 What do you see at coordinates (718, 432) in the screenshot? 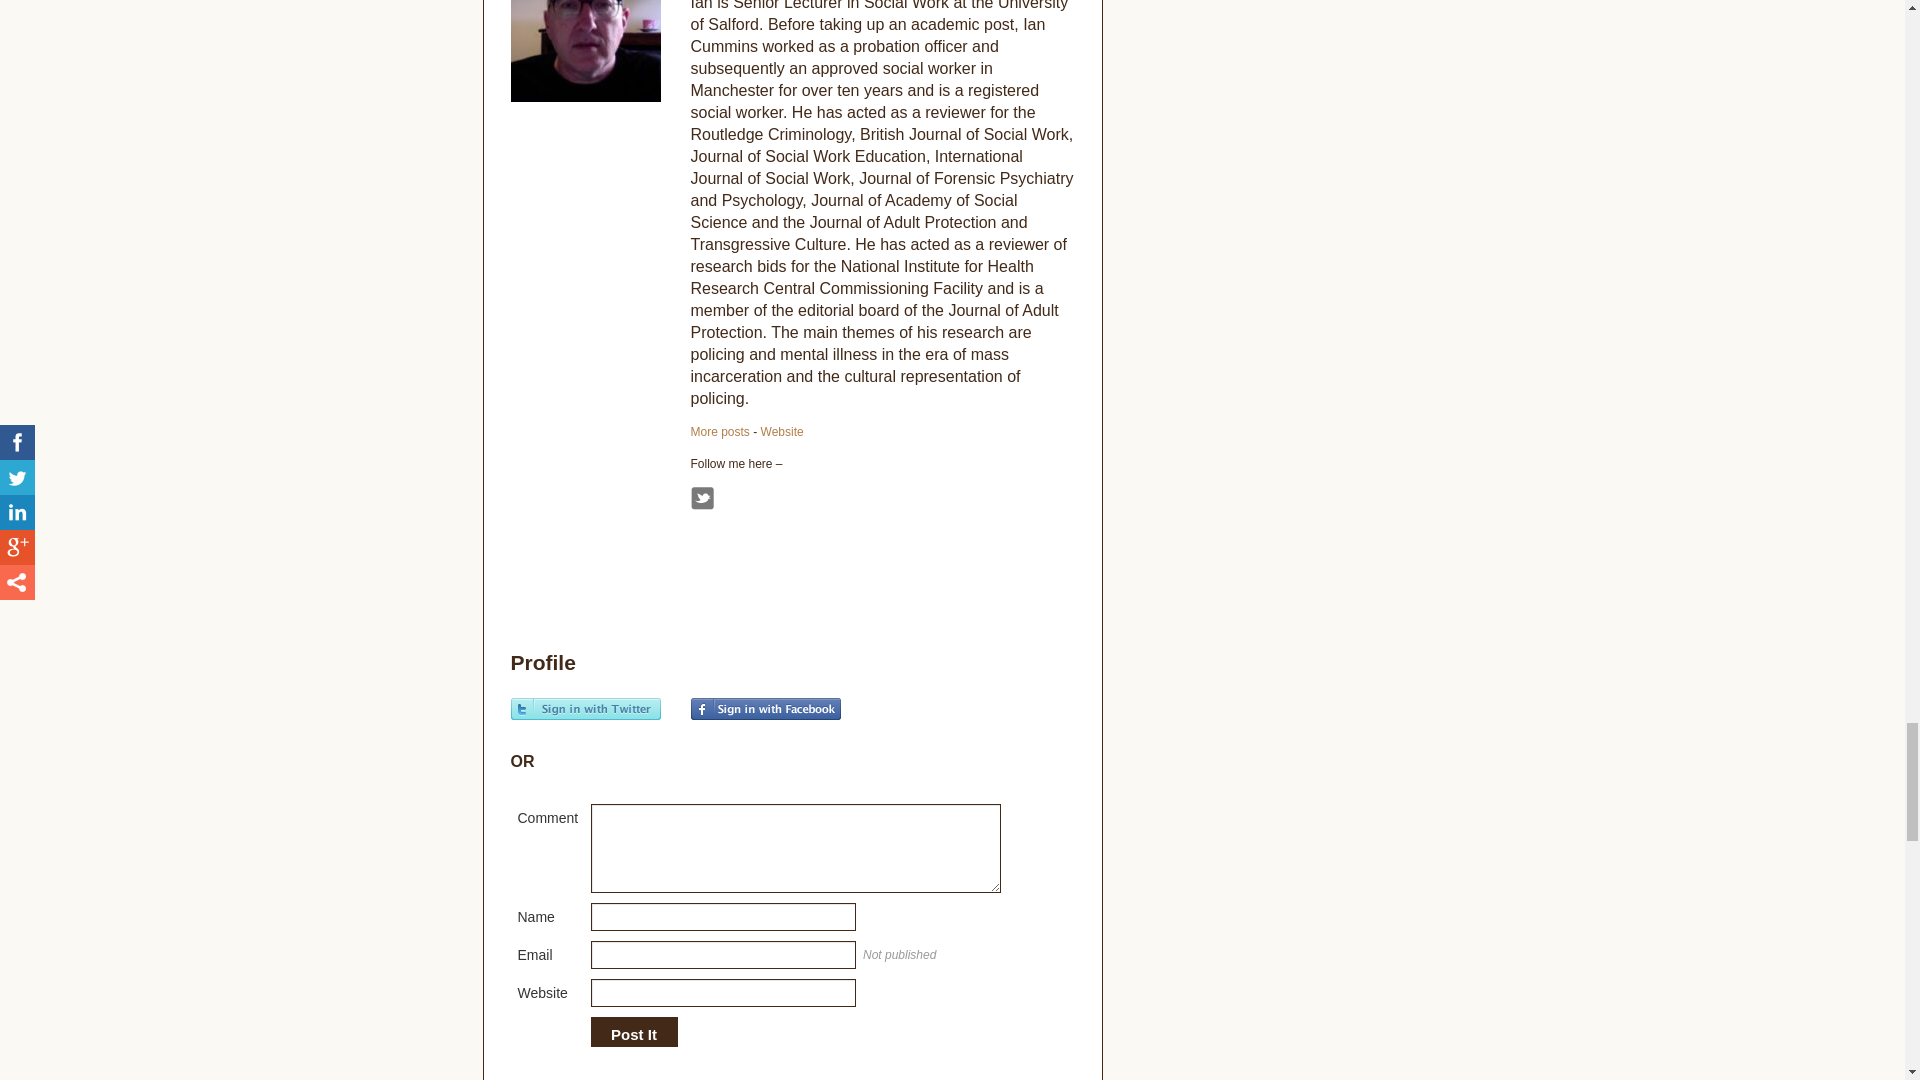
I see `Ian Cummins` at bounding box center [718, 432].